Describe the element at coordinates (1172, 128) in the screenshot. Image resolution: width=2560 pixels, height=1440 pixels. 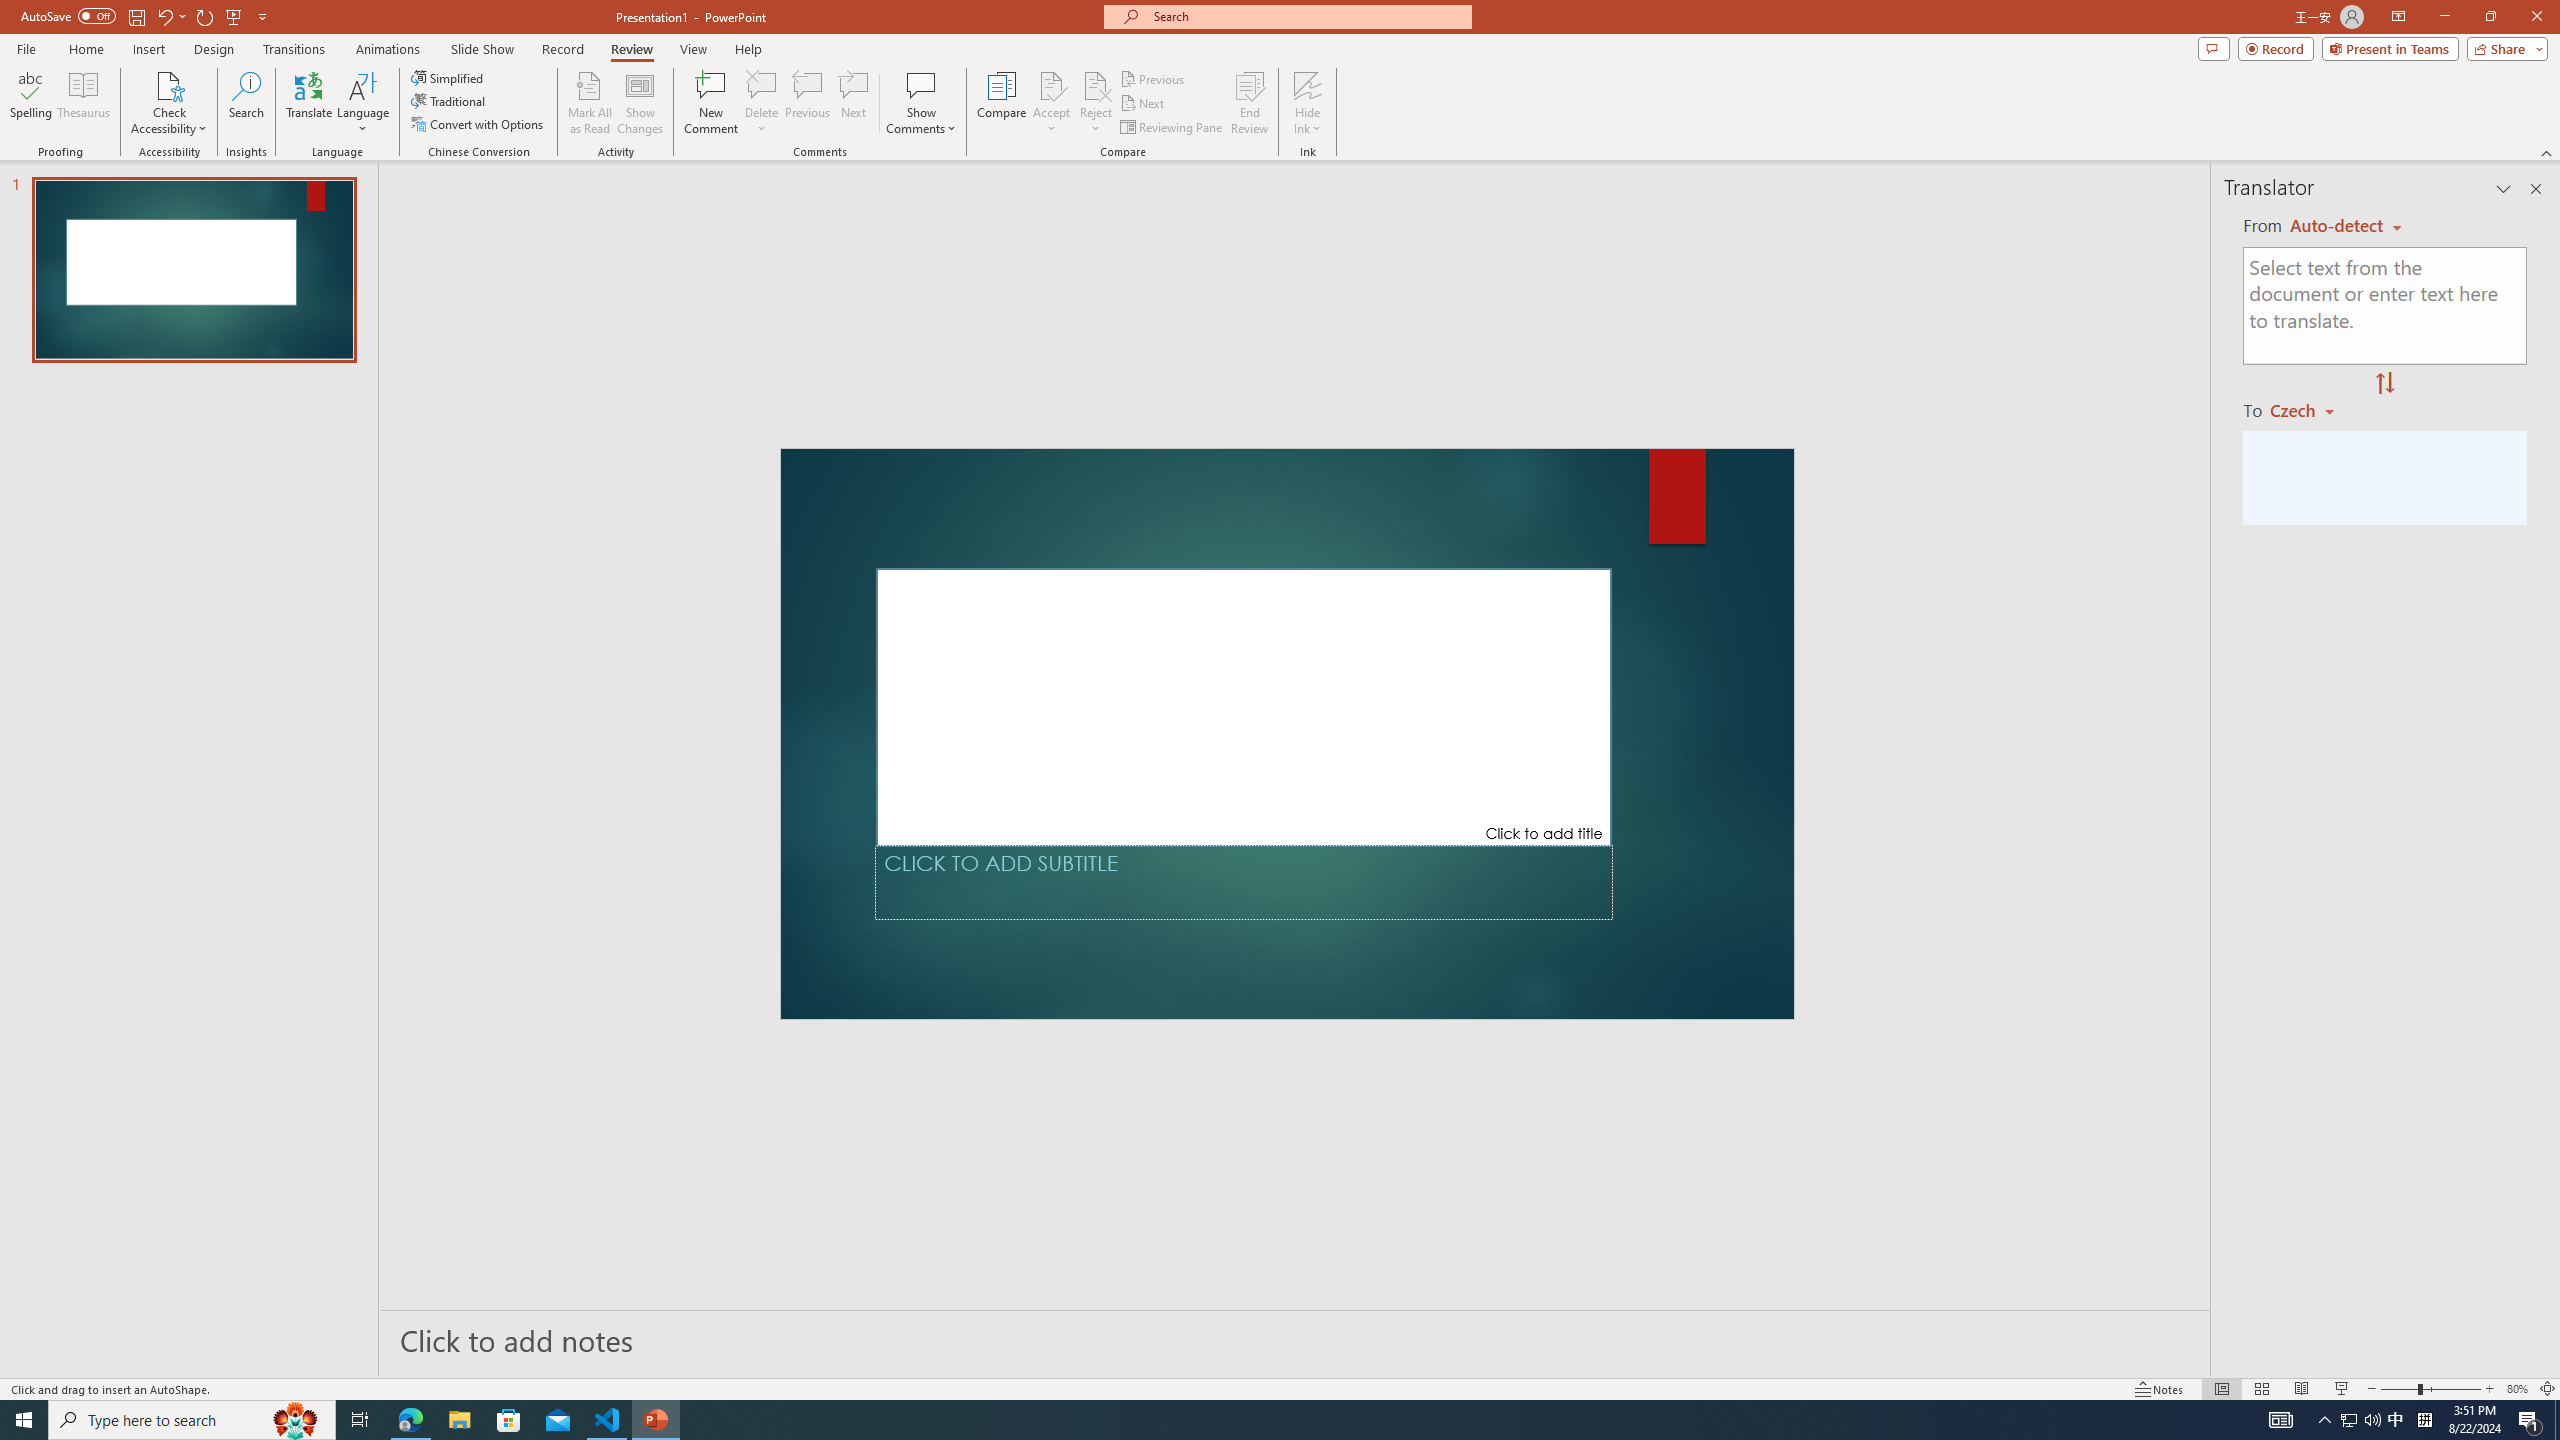
I see `Reviewing Pane` at that location.